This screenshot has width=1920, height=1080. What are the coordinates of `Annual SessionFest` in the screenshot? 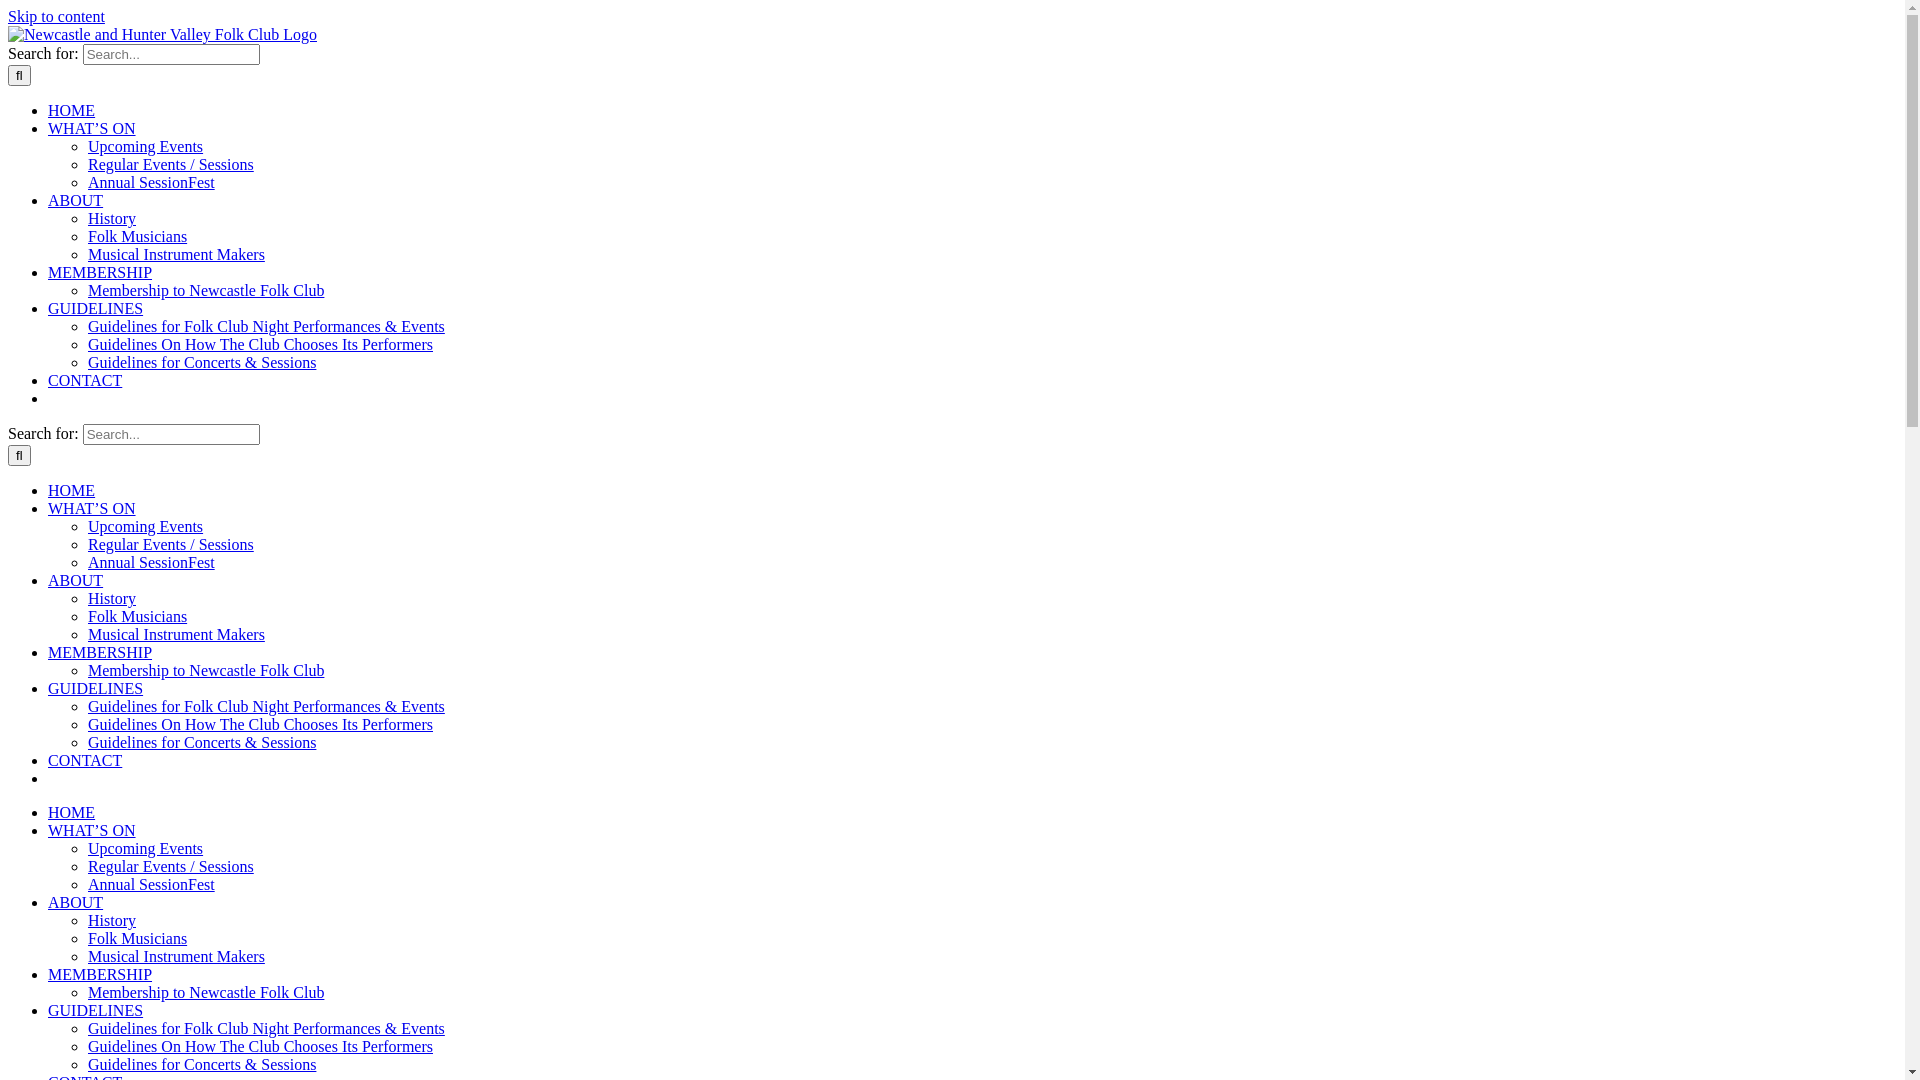 It's located at (152, 884).